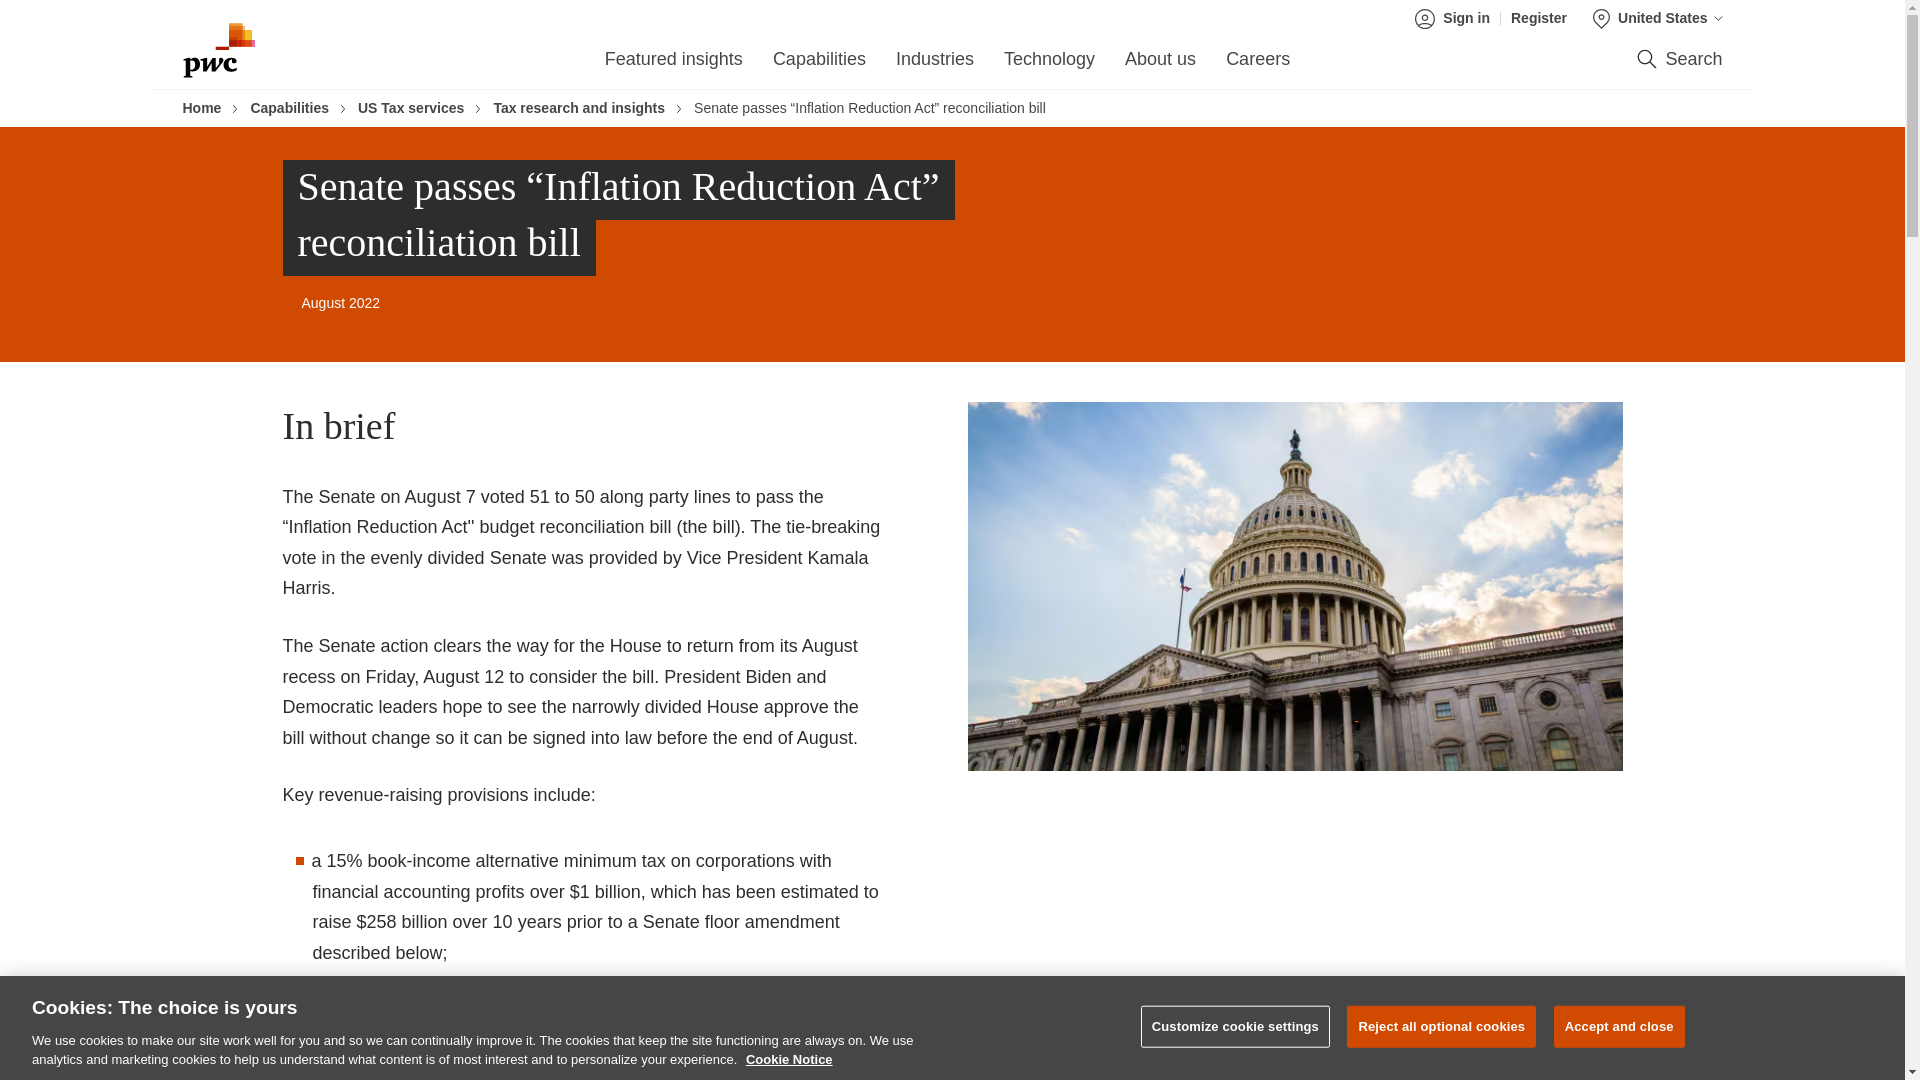  I want to click on Careers, so click(1258, 65).